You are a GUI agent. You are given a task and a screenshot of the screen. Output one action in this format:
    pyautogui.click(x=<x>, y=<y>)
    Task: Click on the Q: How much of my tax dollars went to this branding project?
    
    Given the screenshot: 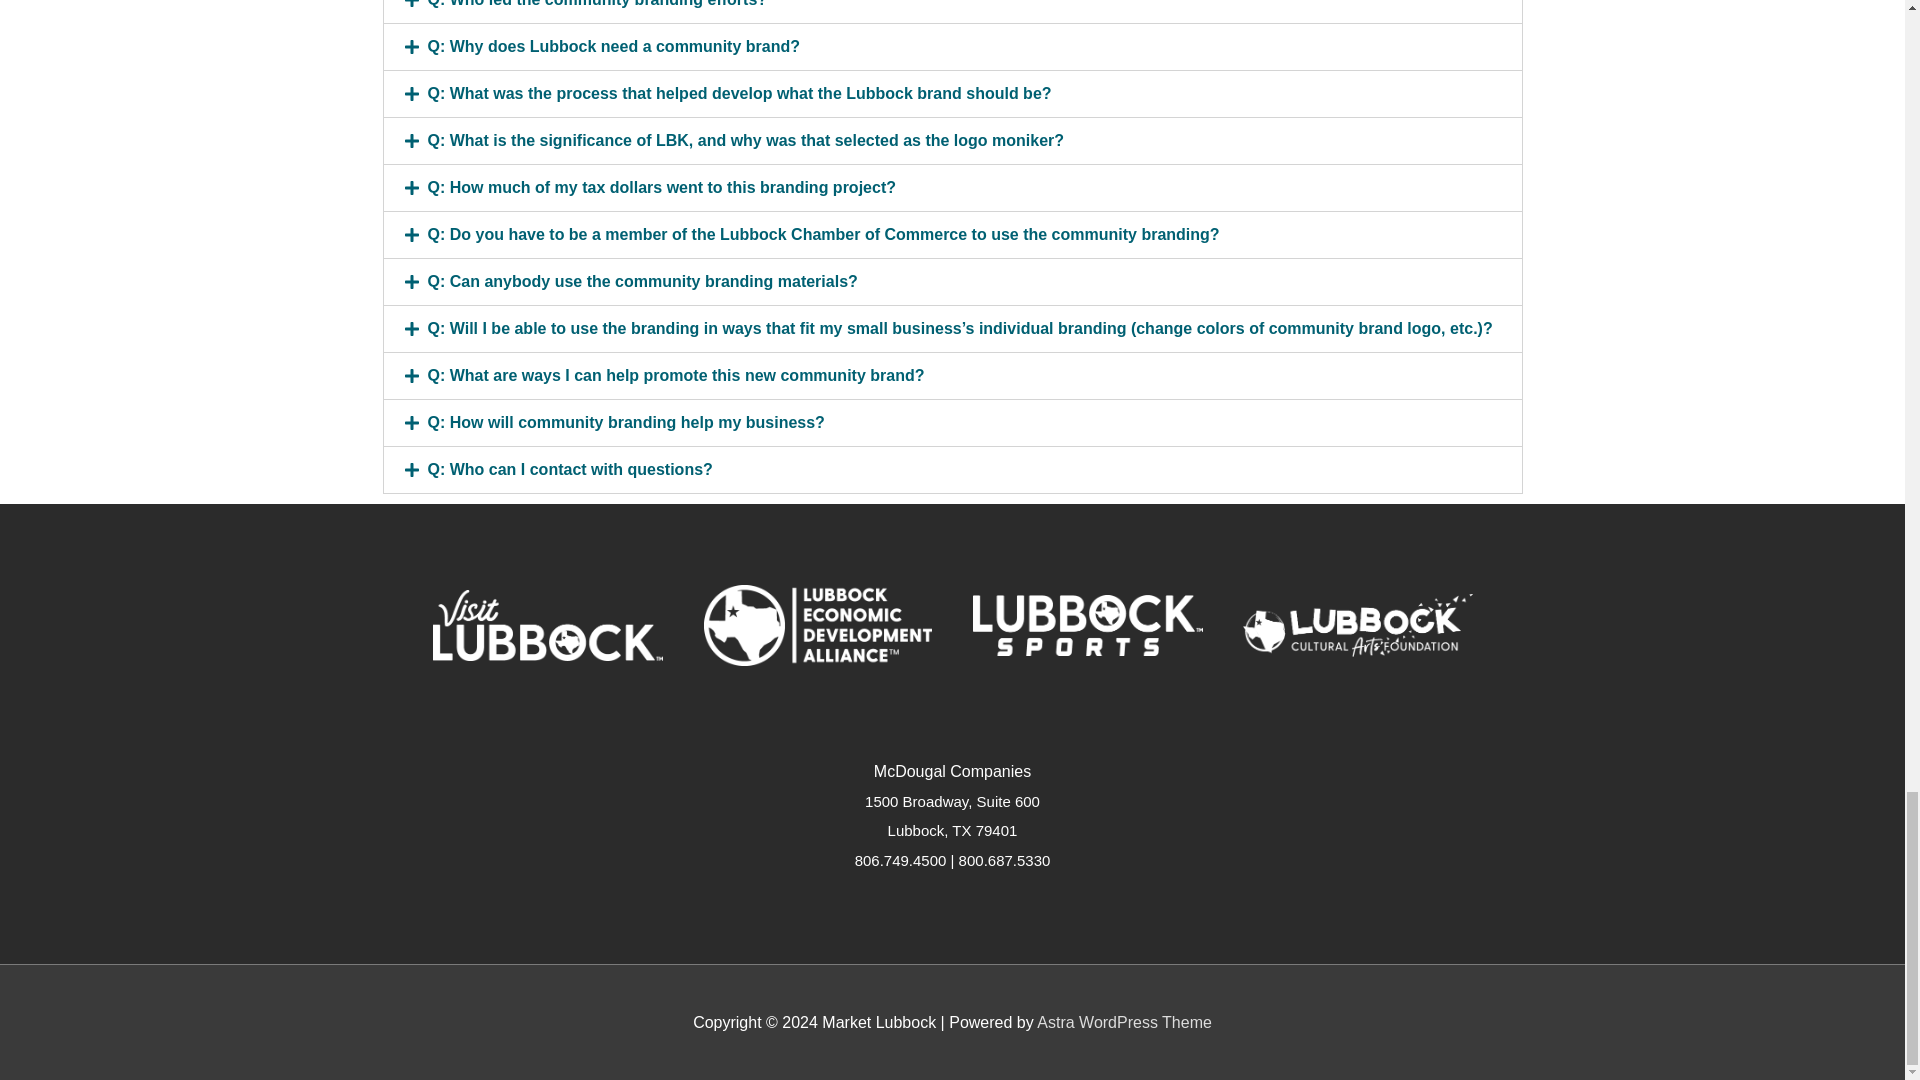 What is the action you would take?
    pyautogui.click(x=662, y=187)
    